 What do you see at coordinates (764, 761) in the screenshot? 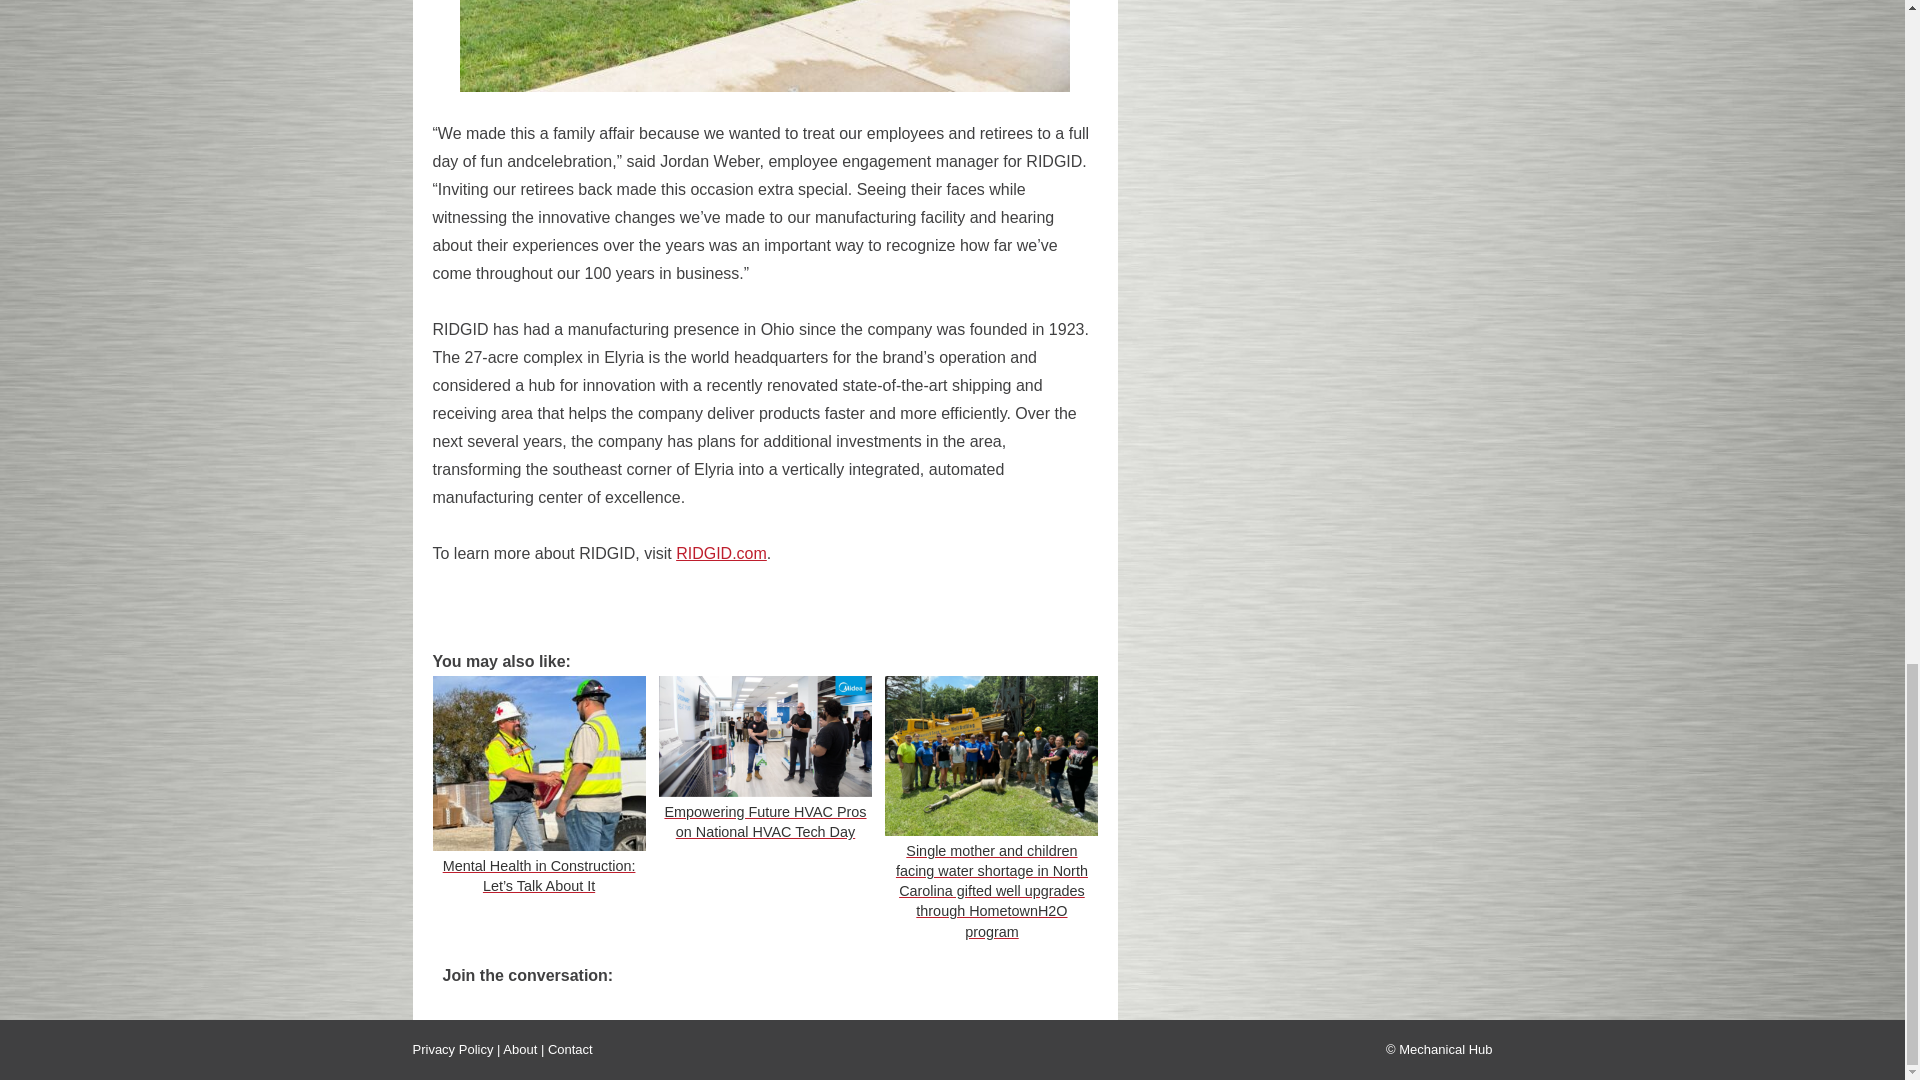
I see `Empowering Future HVAC Pros on National HVAC Tech Day` at bounding box center [764, 761].